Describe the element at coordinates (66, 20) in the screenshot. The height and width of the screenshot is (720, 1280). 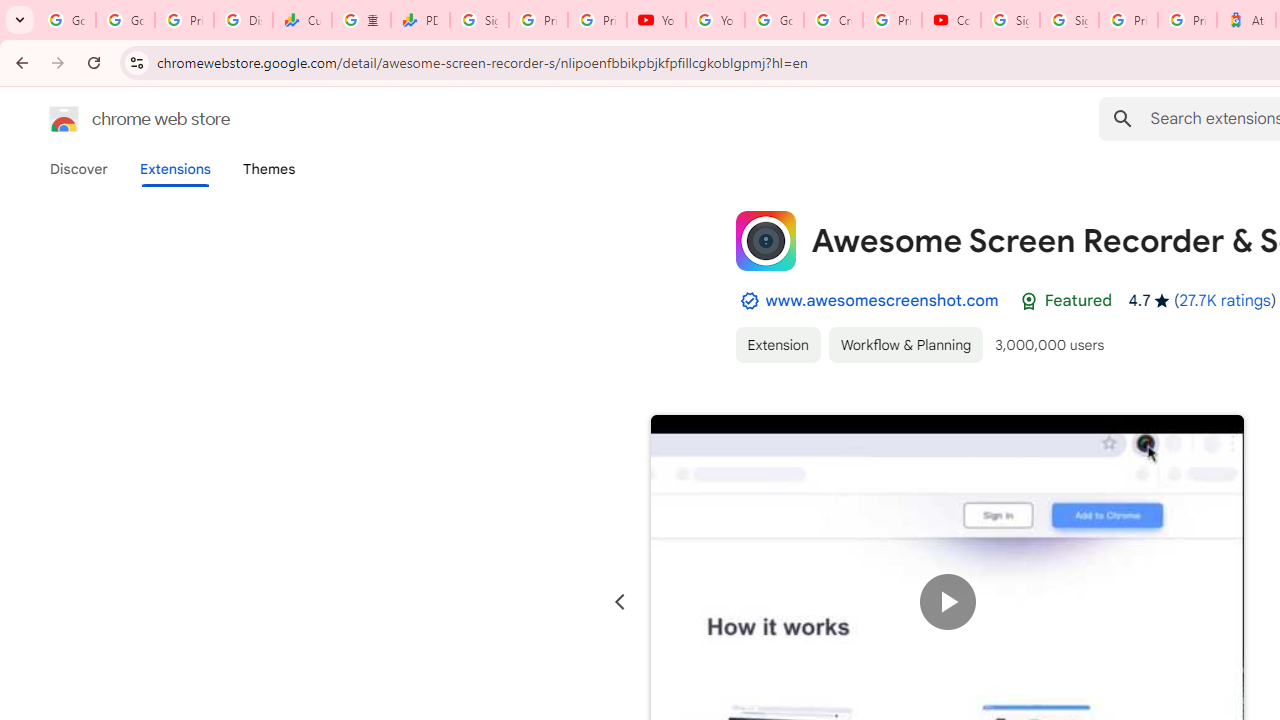
I see `Google Workspace Admin Community` at that location.